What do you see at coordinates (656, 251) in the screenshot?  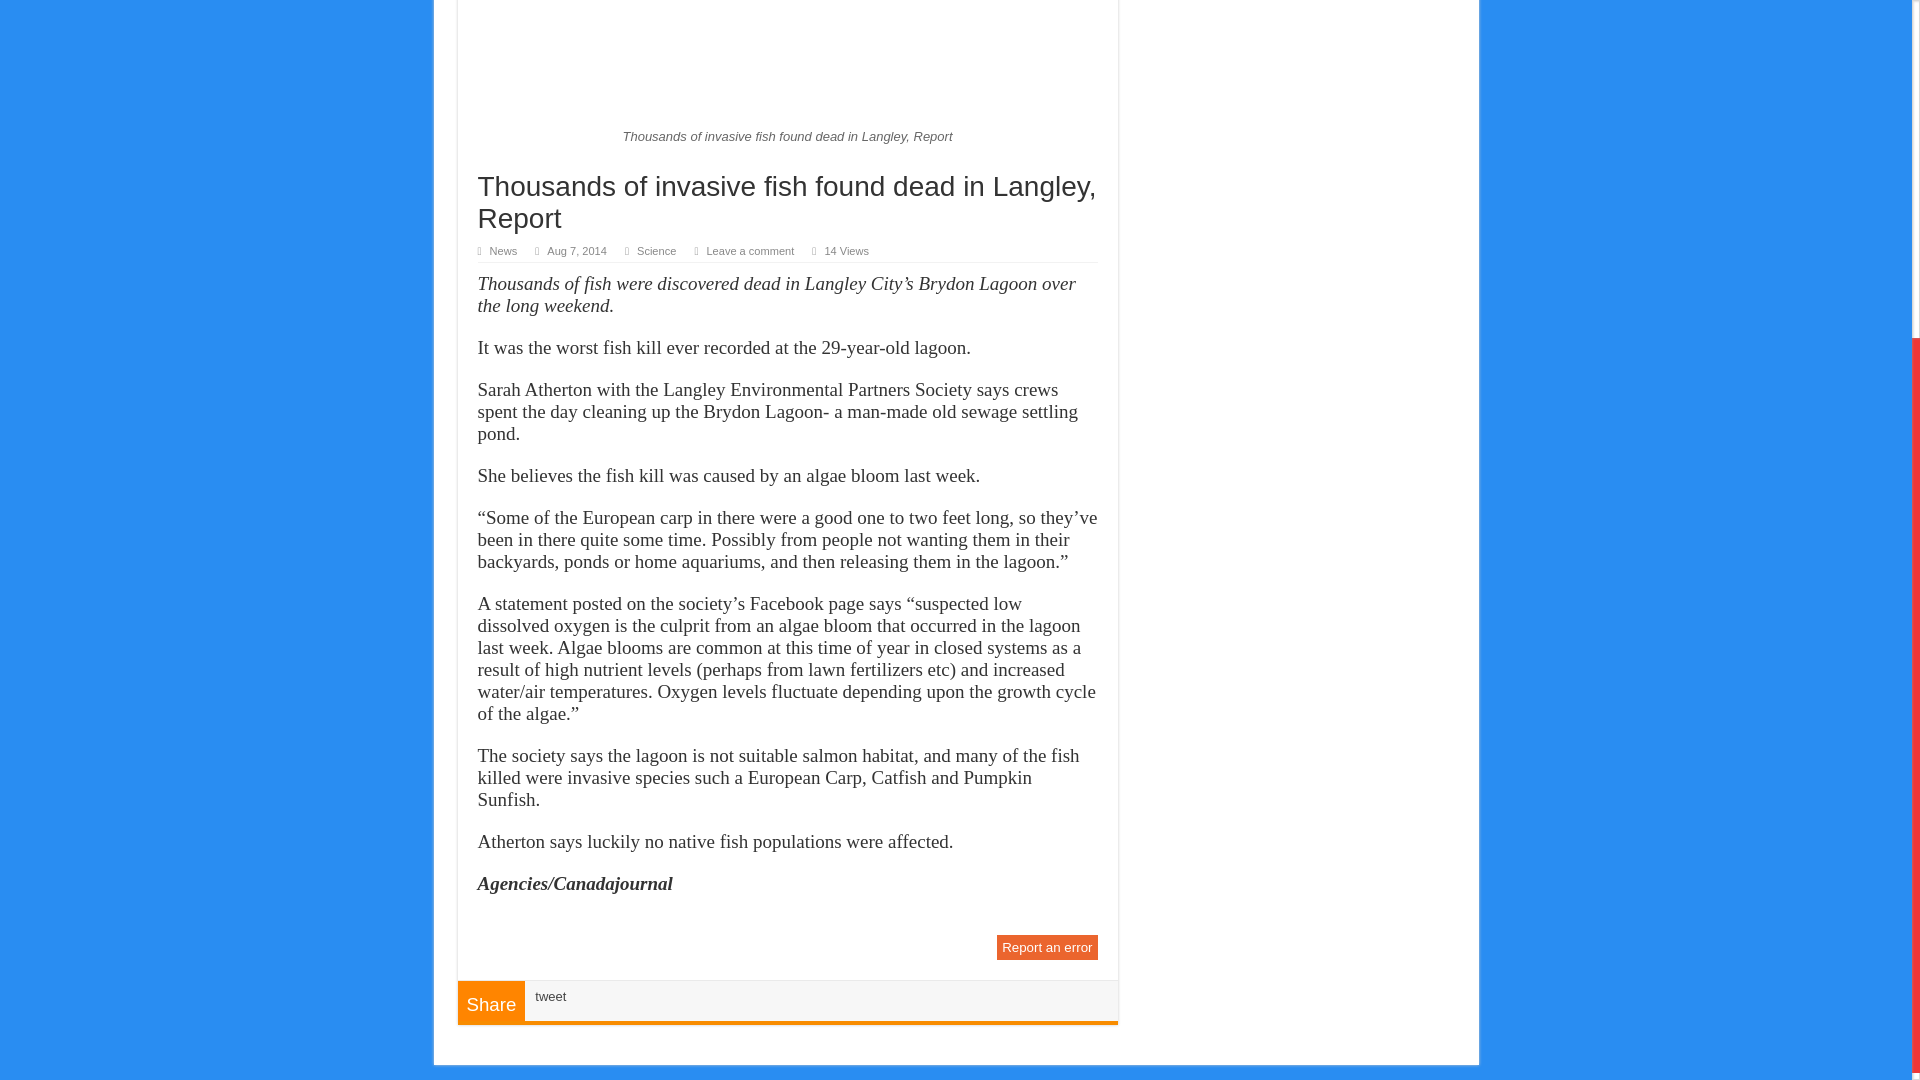 I see `Science` at bounding box center [656, 251].